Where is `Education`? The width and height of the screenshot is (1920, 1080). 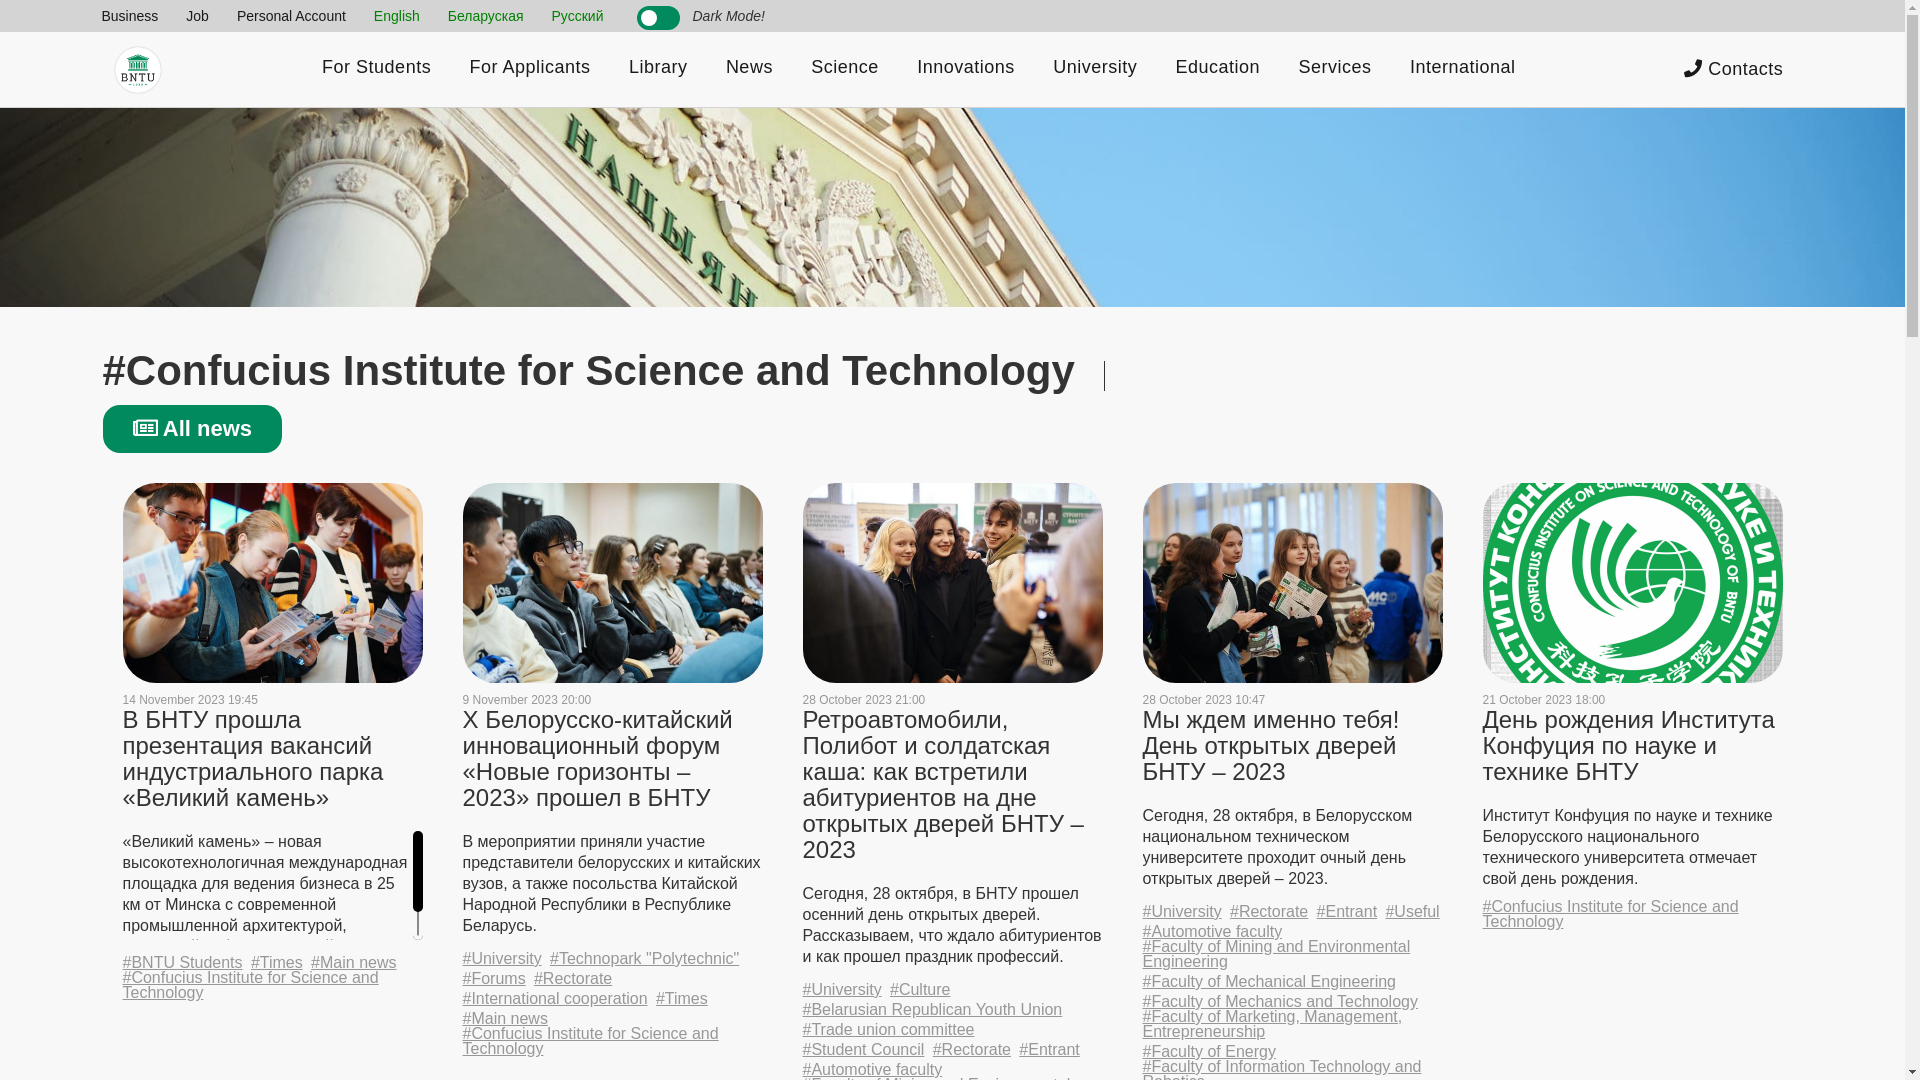 Education is located at coordinates (1218, 70).